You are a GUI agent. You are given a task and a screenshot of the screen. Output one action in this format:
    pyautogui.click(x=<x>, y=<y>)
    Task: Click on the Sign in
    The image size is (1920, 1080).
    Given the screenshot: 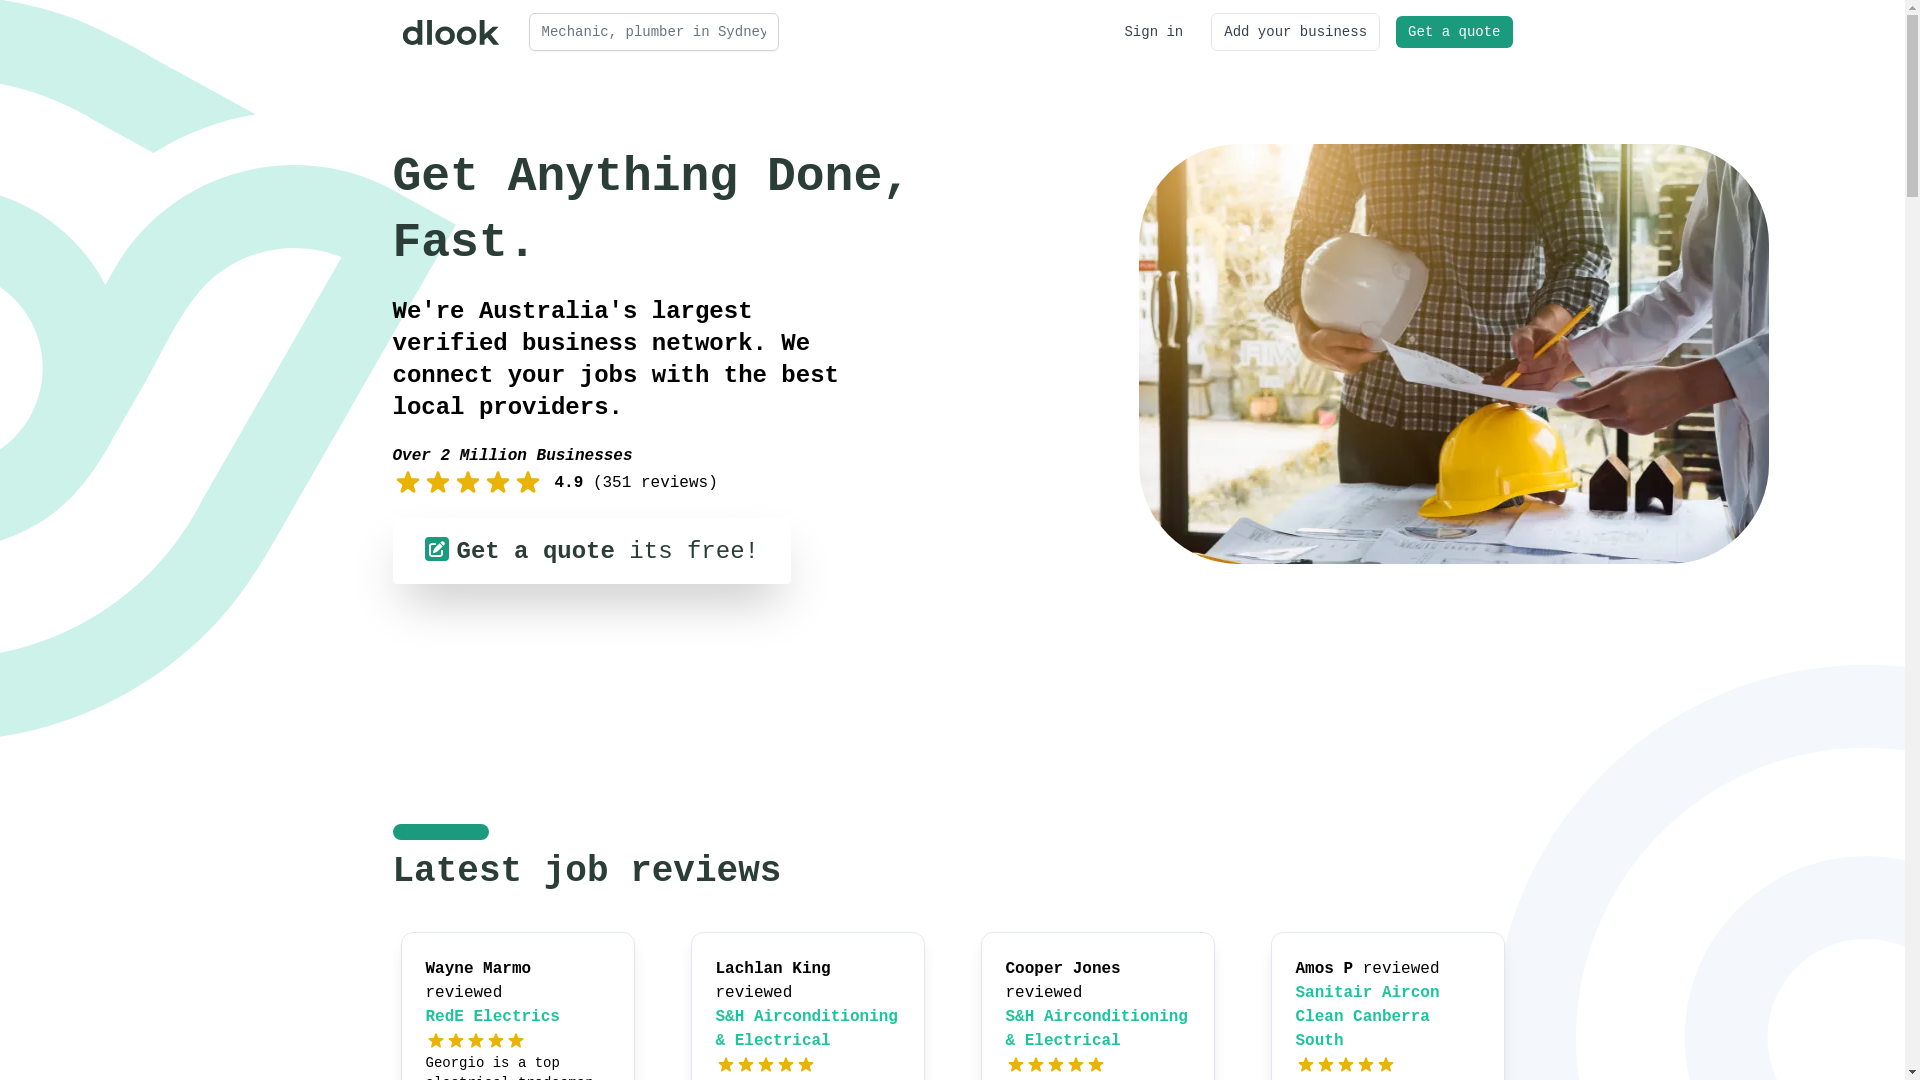 What is the action you would take?
    pyautogui.click(x=1154, y=32)
    